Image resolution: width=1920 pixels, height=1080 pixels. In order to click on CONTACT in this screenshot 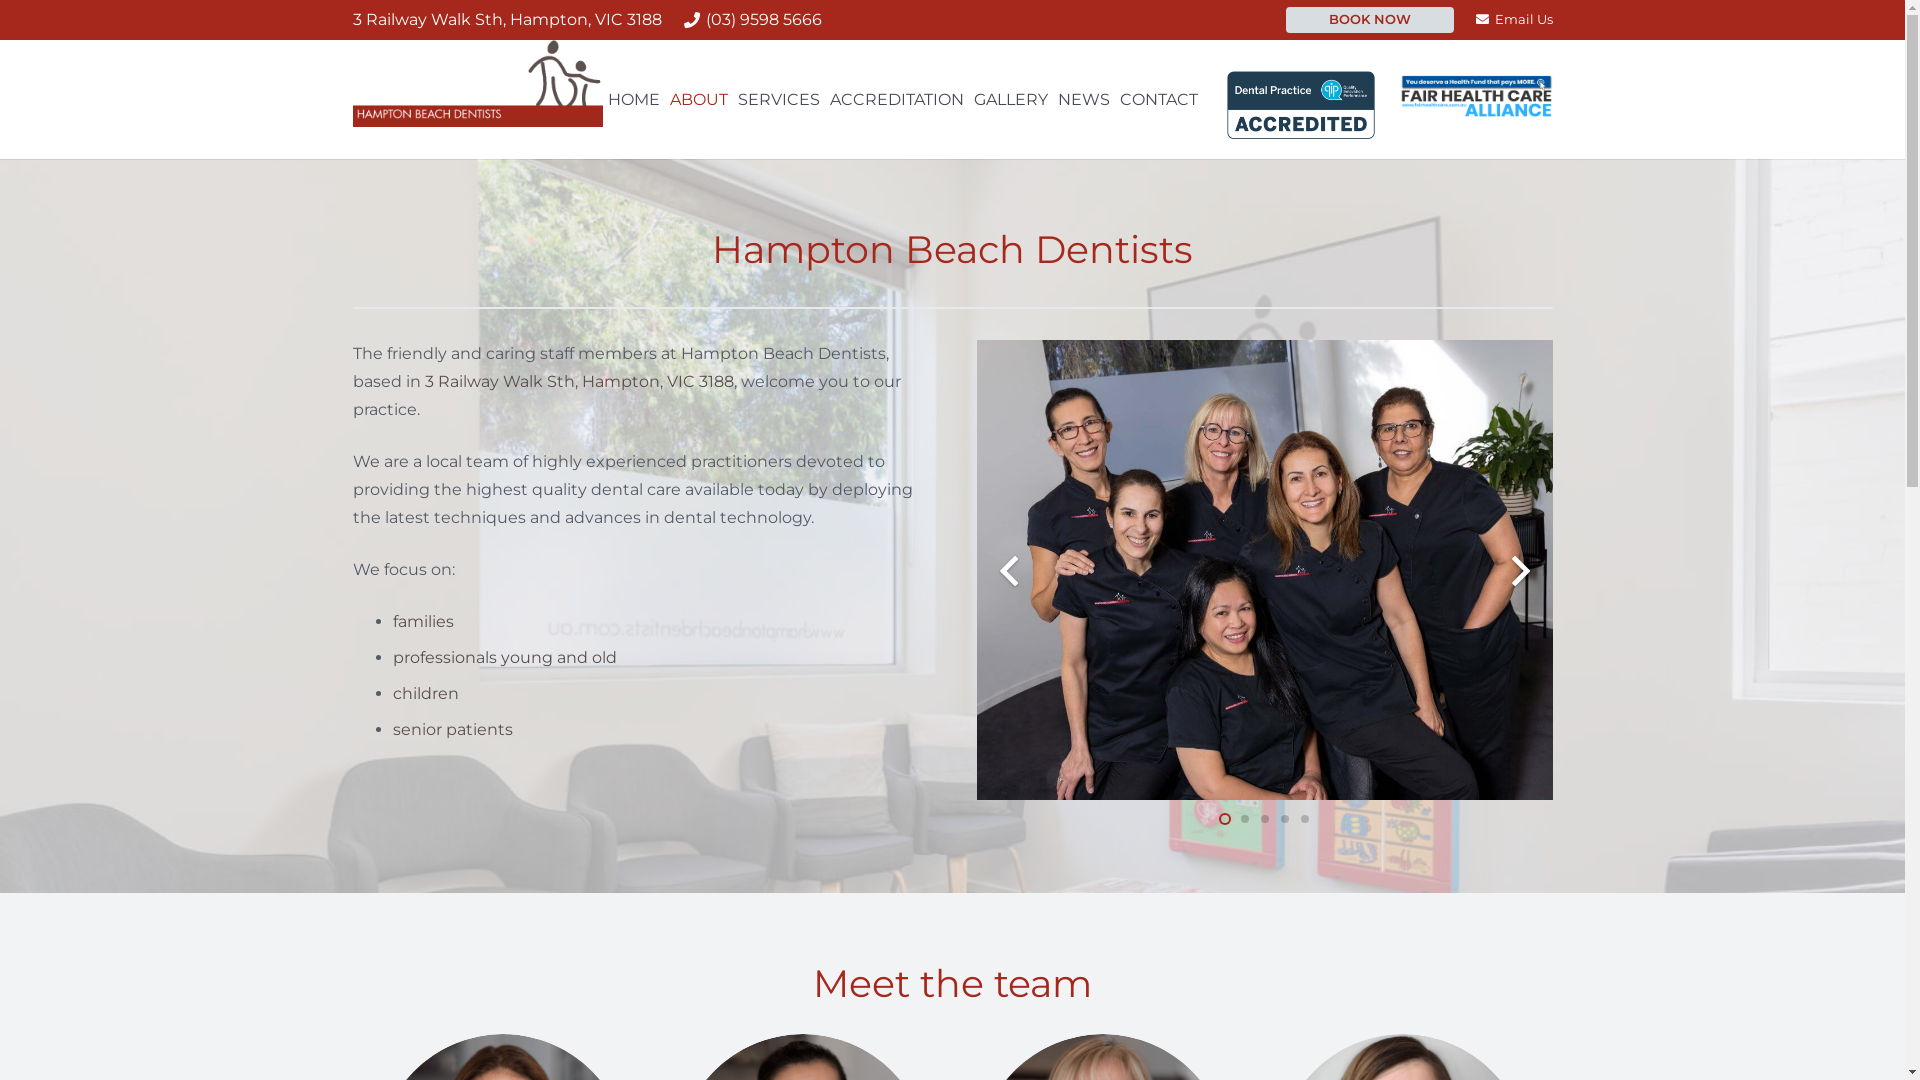, I will do `click(1159, 100)`.